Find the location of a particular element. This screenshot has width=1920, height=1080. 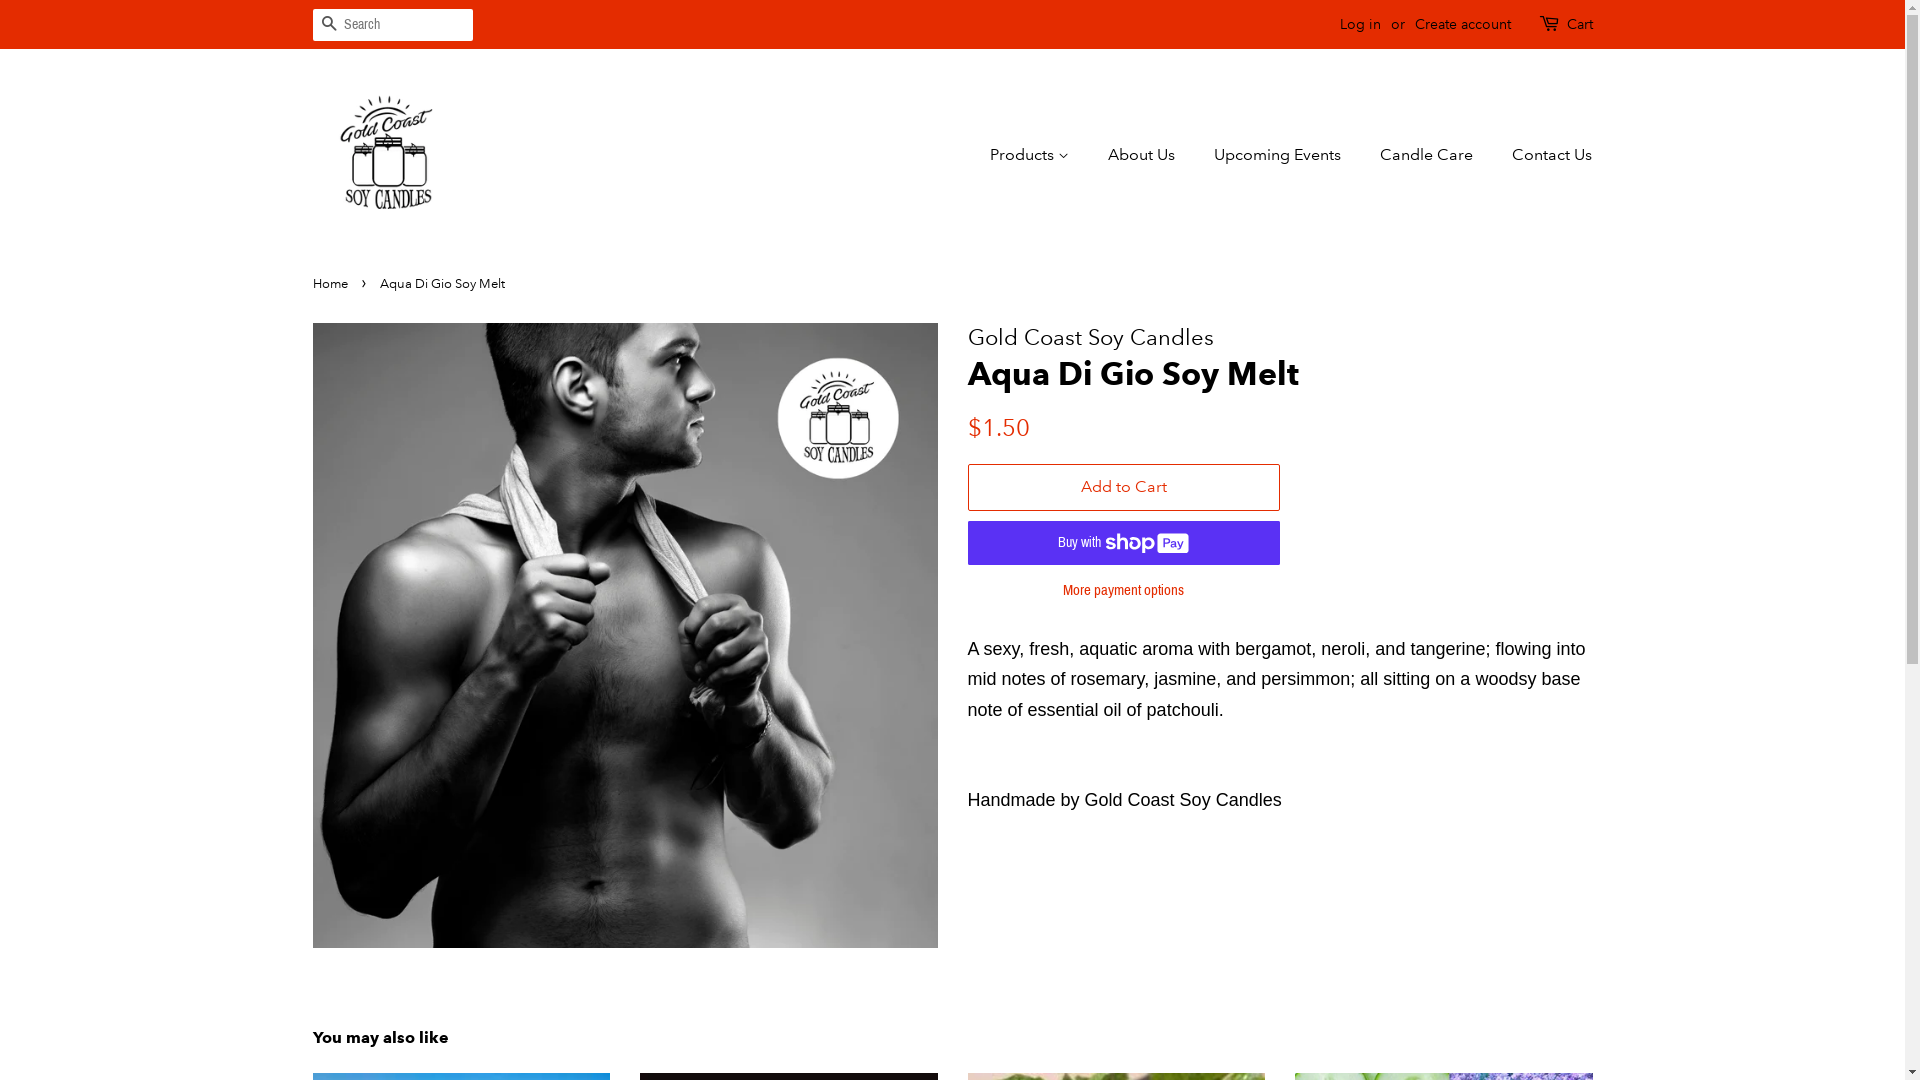

Search is located at coordinates (328, 26).